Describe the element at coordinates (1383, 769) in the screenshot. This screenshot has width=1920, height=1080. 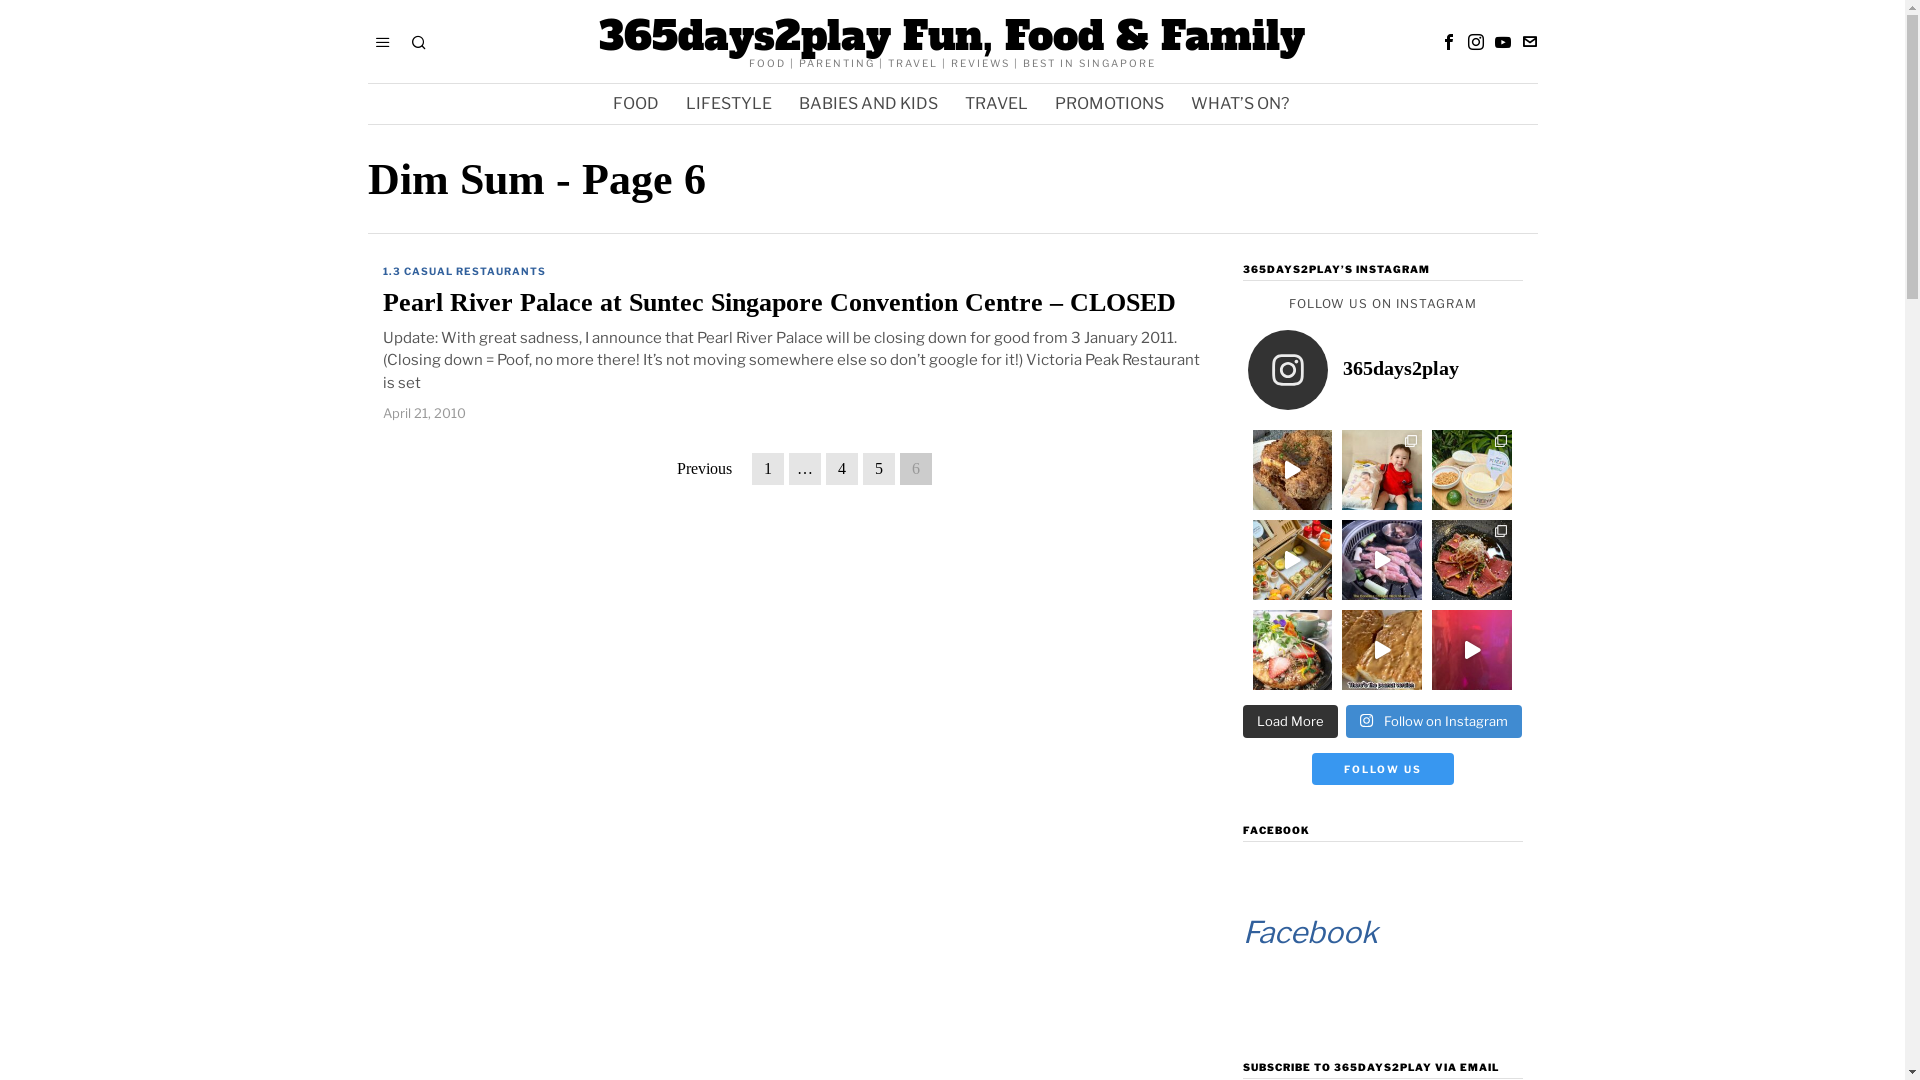
I see `FOLLOW US` at that location.